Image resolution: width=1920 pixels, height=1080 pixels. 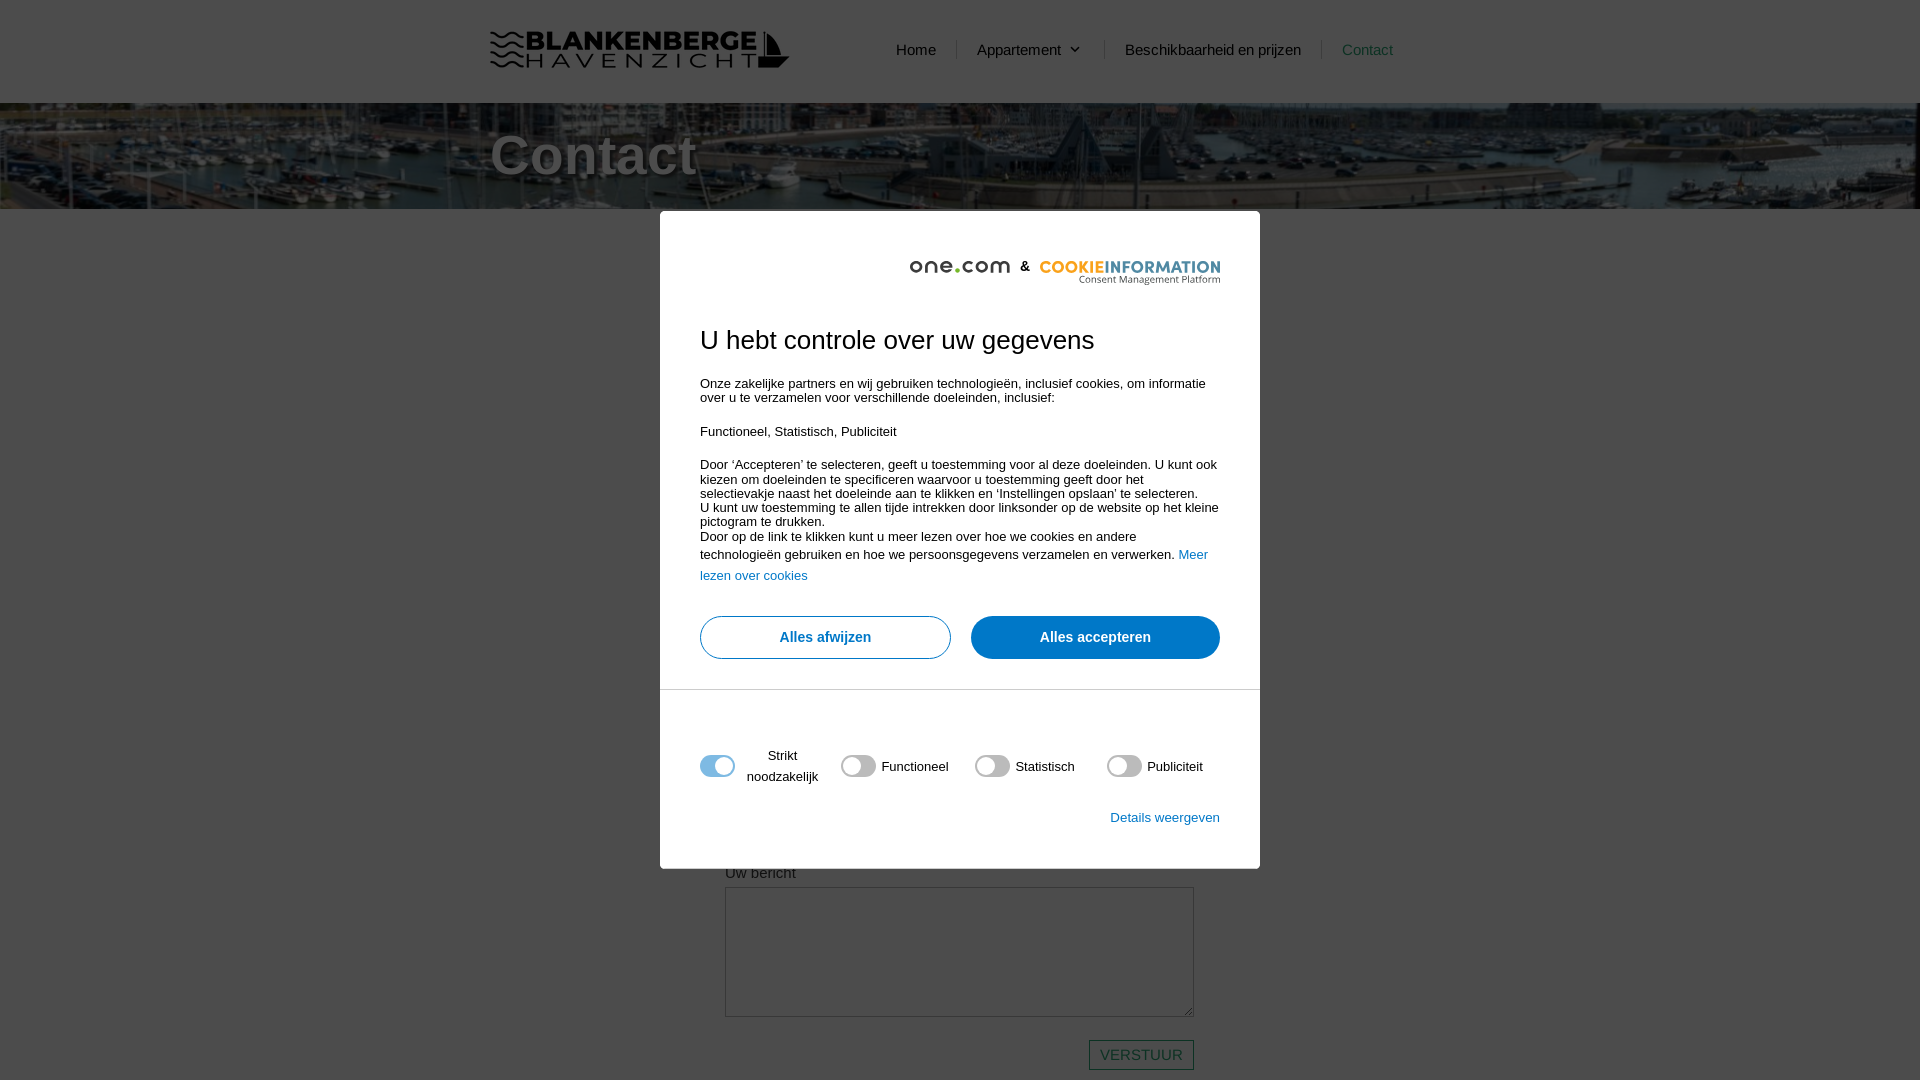 What do you see at coordinates (1155, 766) in the screenshot?
I see `on` at bounding box center [1155, 766].